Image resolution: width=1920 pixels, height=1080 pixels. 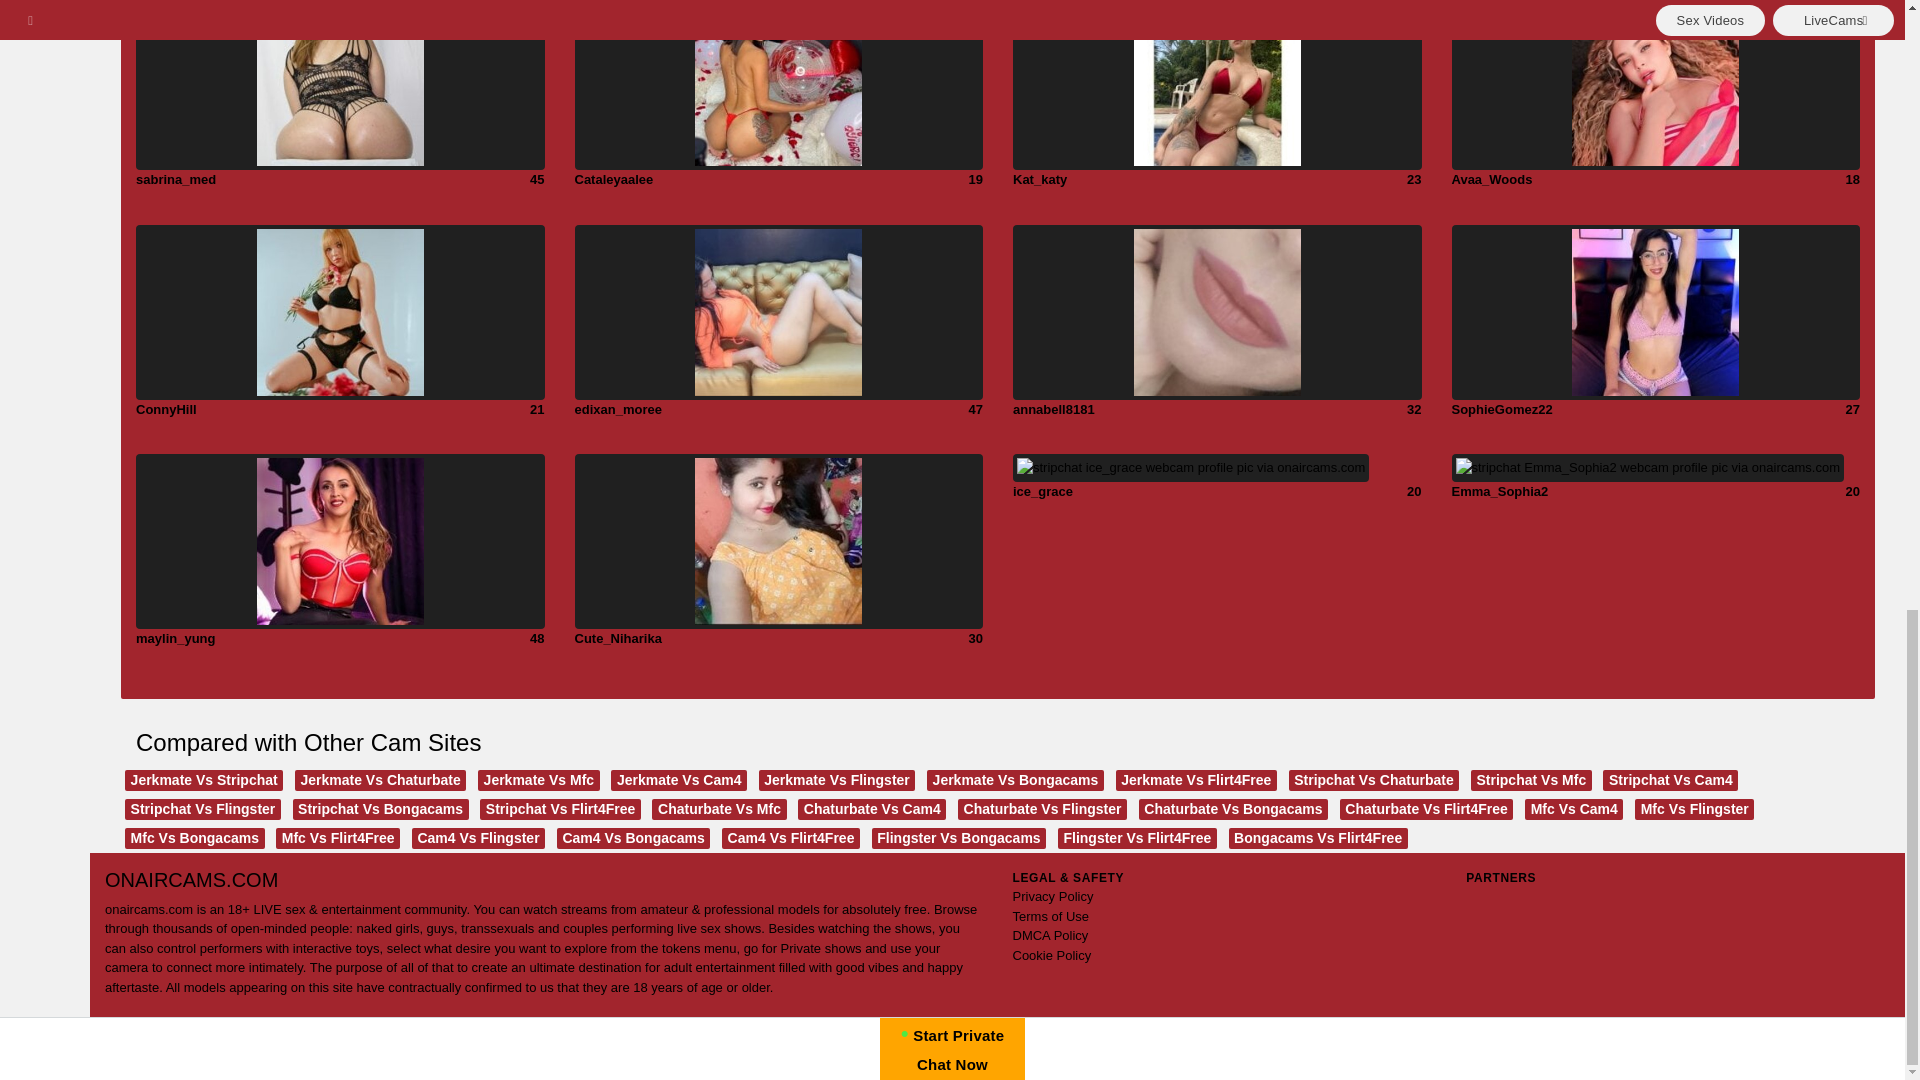 I want to click on Compare Jerkmate vs Bongacams, so click(x=1016, y=780).